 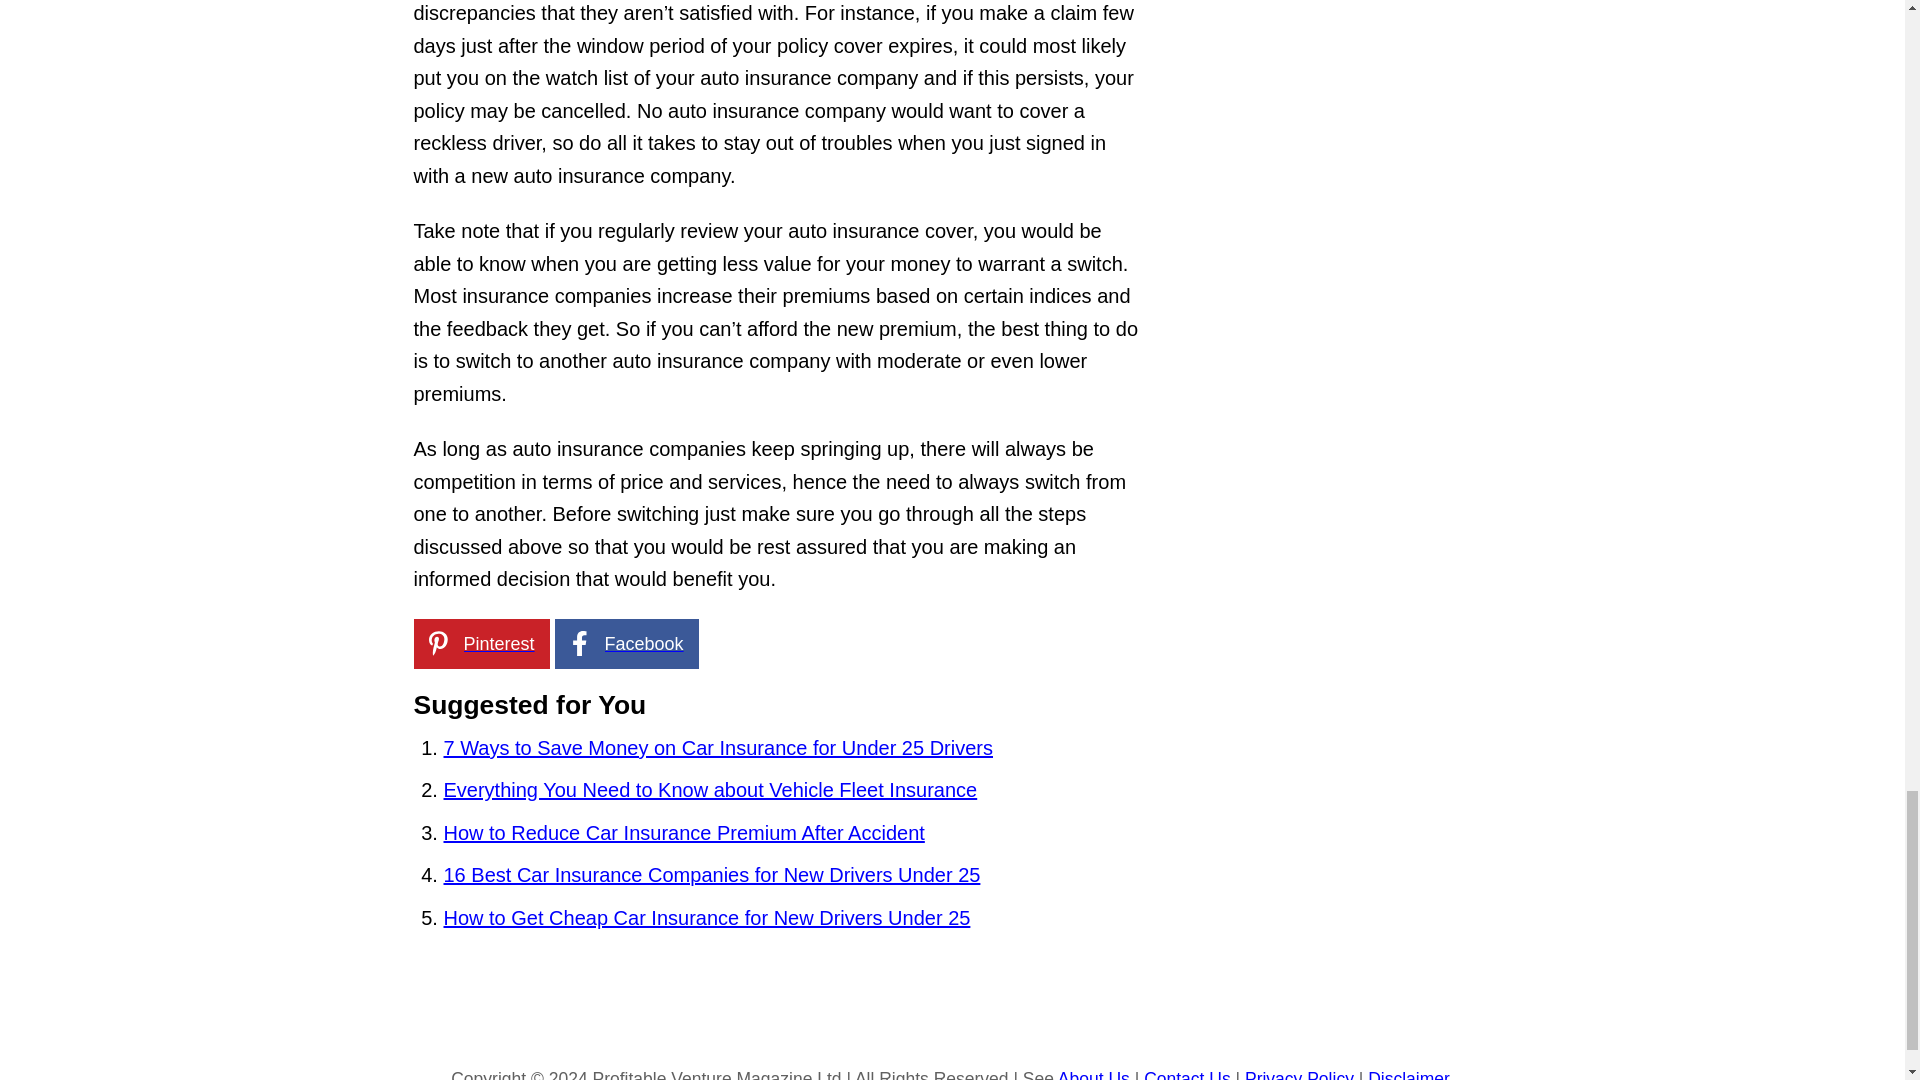 I want to click on How to Reduce Car Insurance Premium After Accident, so click(x=684, y=832).